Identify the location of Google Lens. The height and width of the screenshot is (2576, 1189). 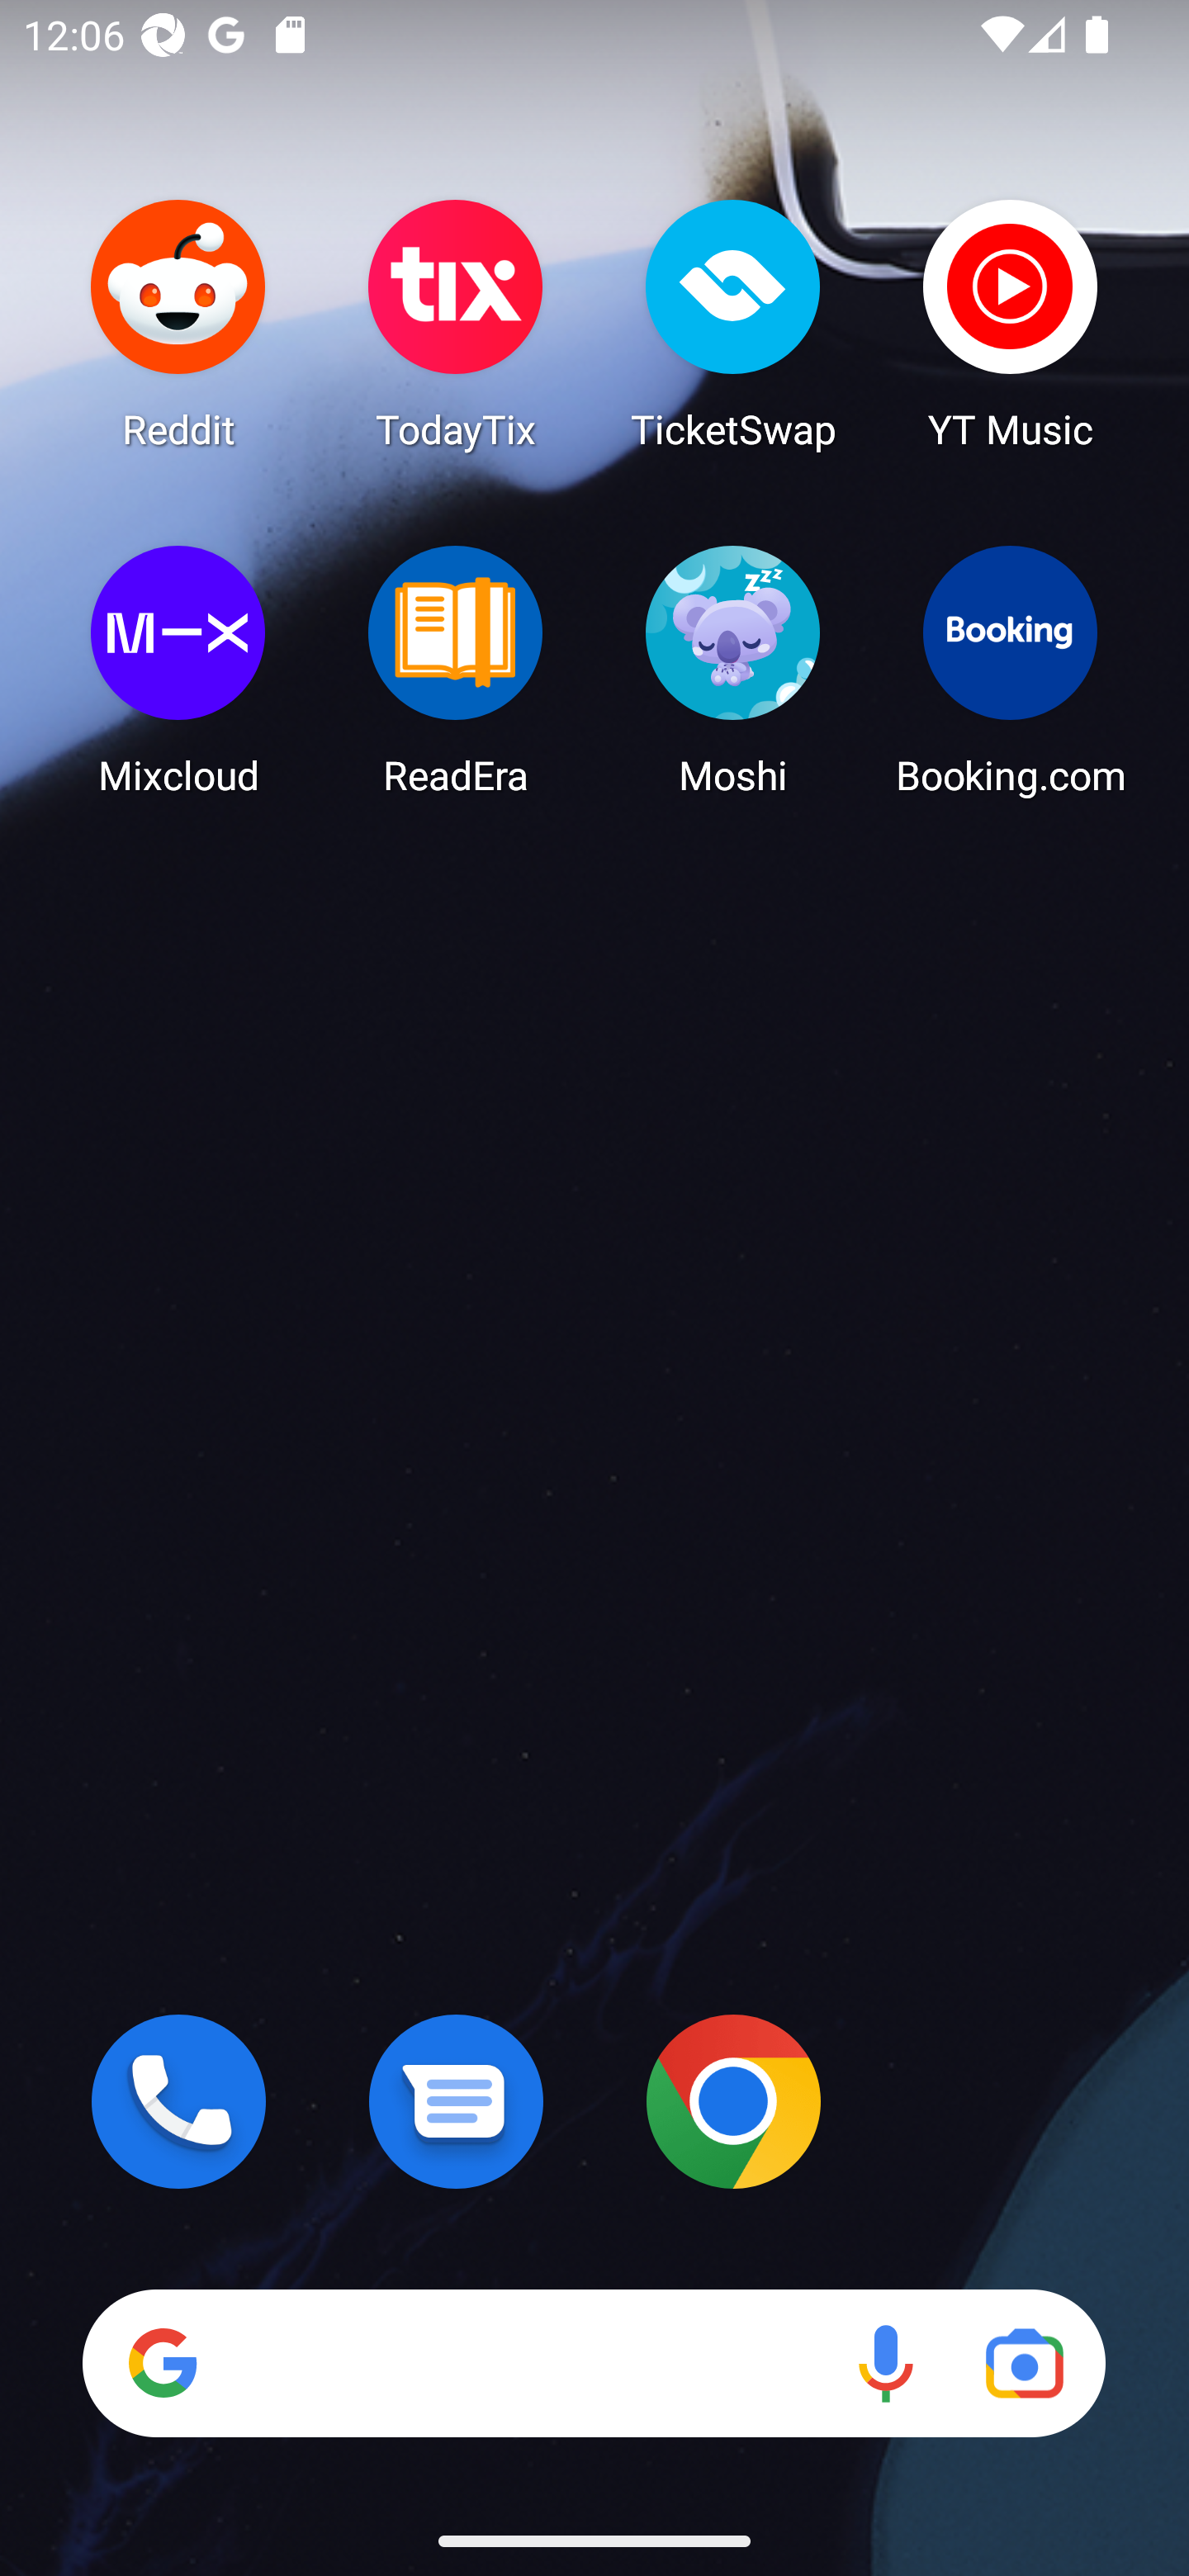
(1024, 2363).